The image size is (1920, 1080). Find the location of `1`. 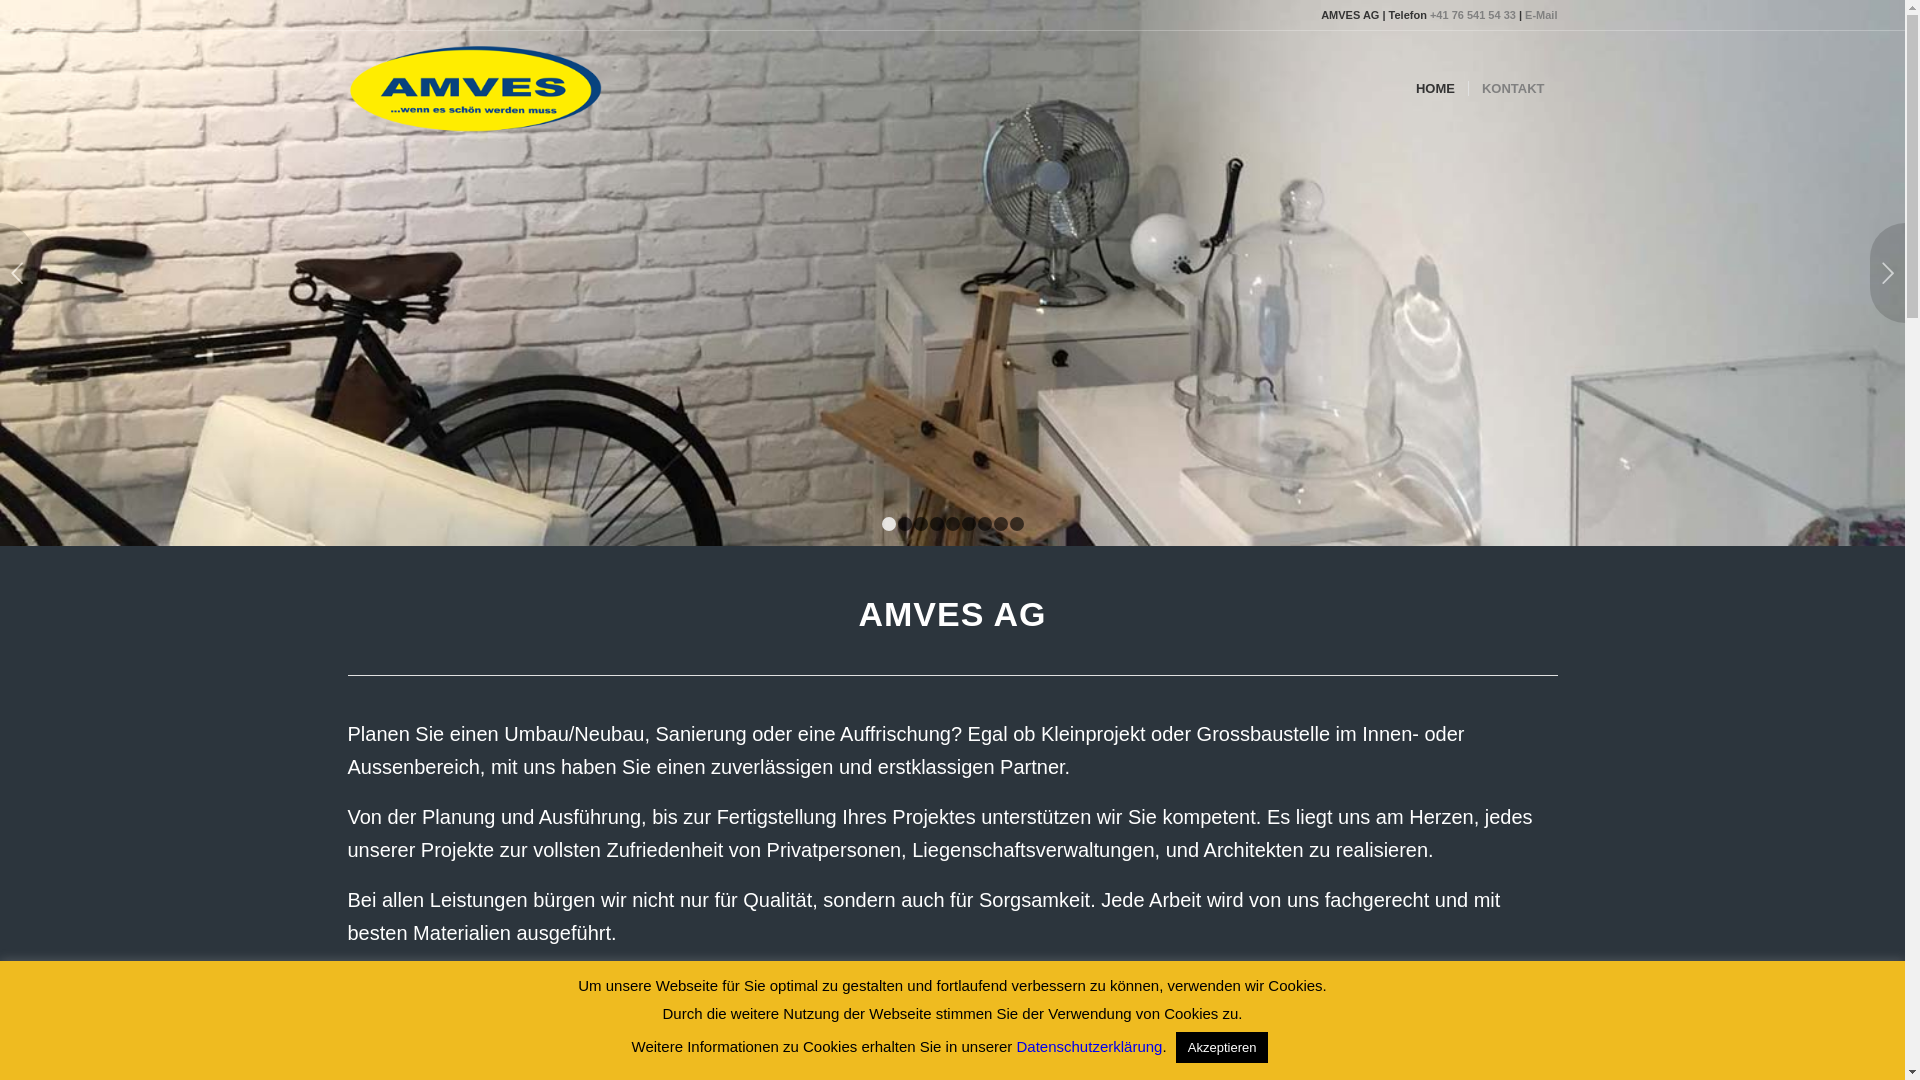

1 is located at coordinates (889, 524).